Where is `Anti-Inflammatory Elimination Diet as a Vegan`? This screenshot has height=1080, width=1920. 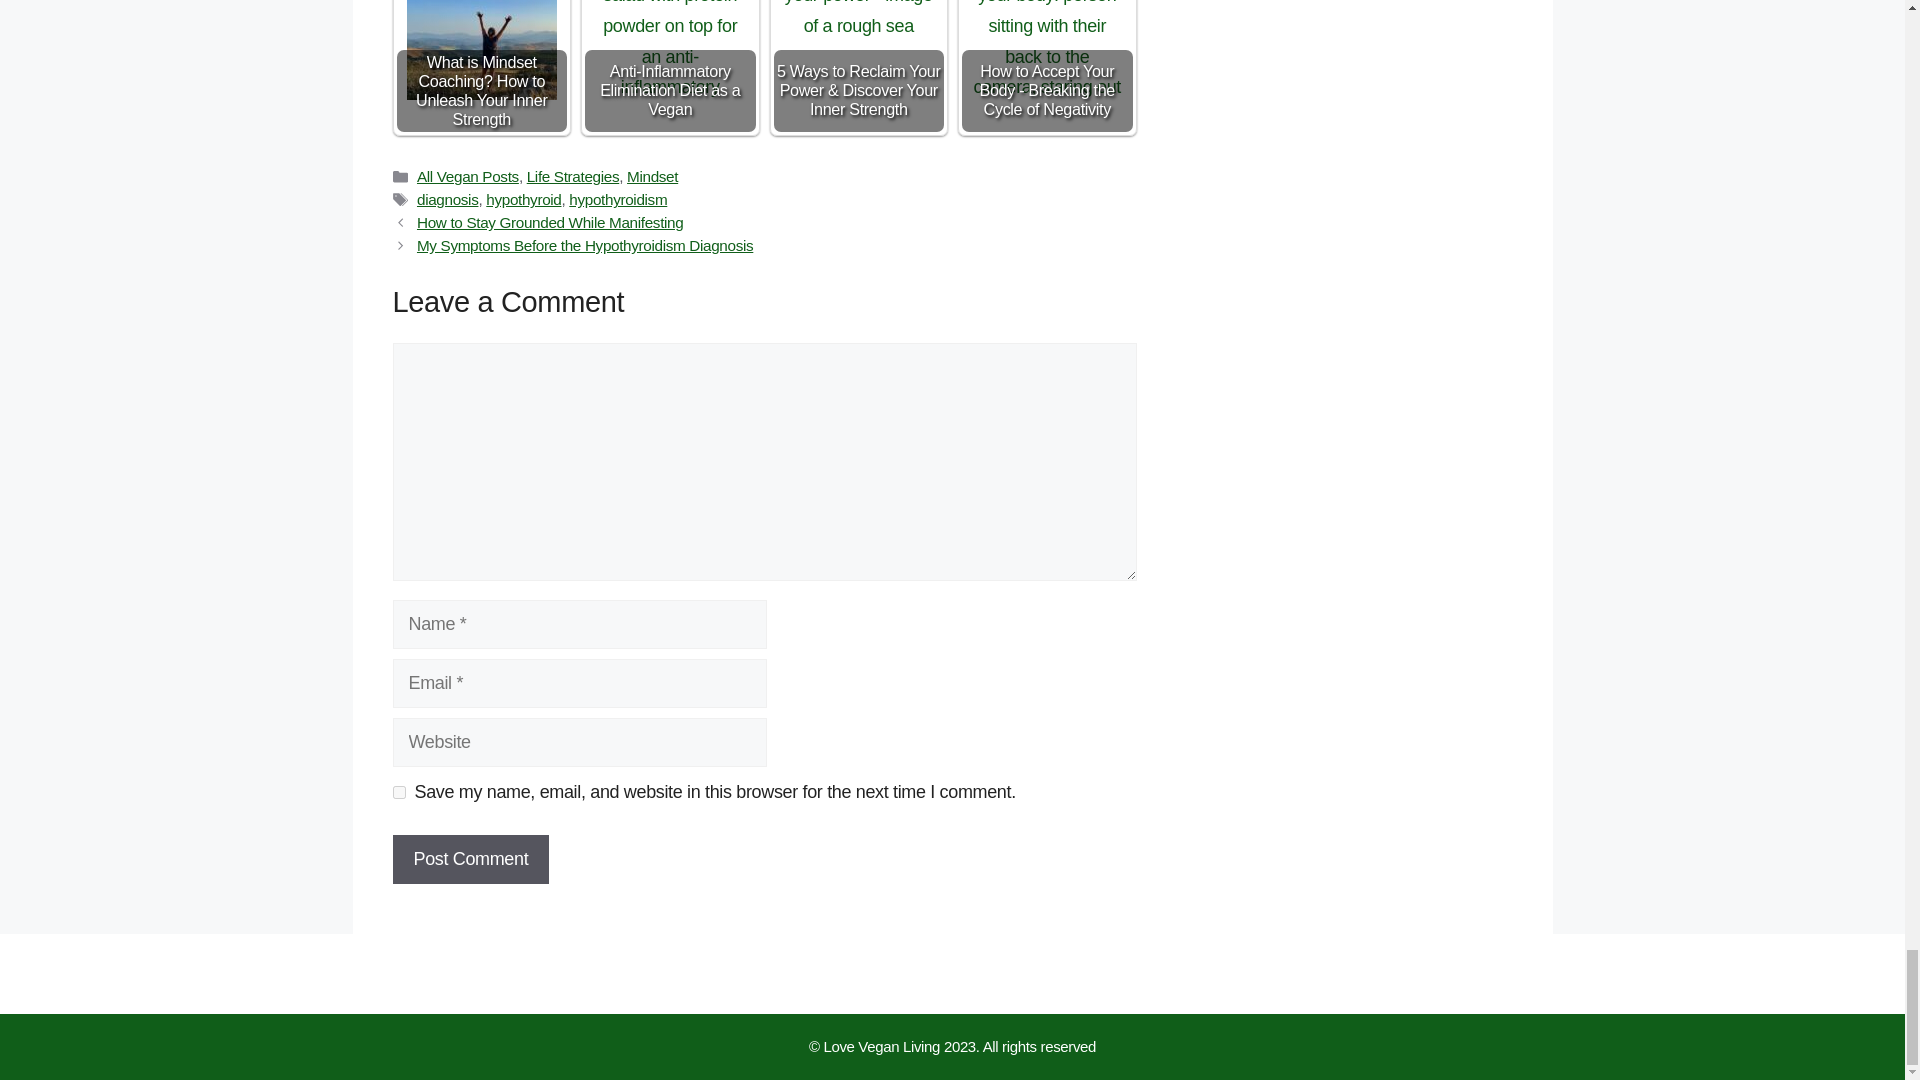
Anti-Inflammatory Elimination Diet as a Vegan is located at coordinates (670, 50).